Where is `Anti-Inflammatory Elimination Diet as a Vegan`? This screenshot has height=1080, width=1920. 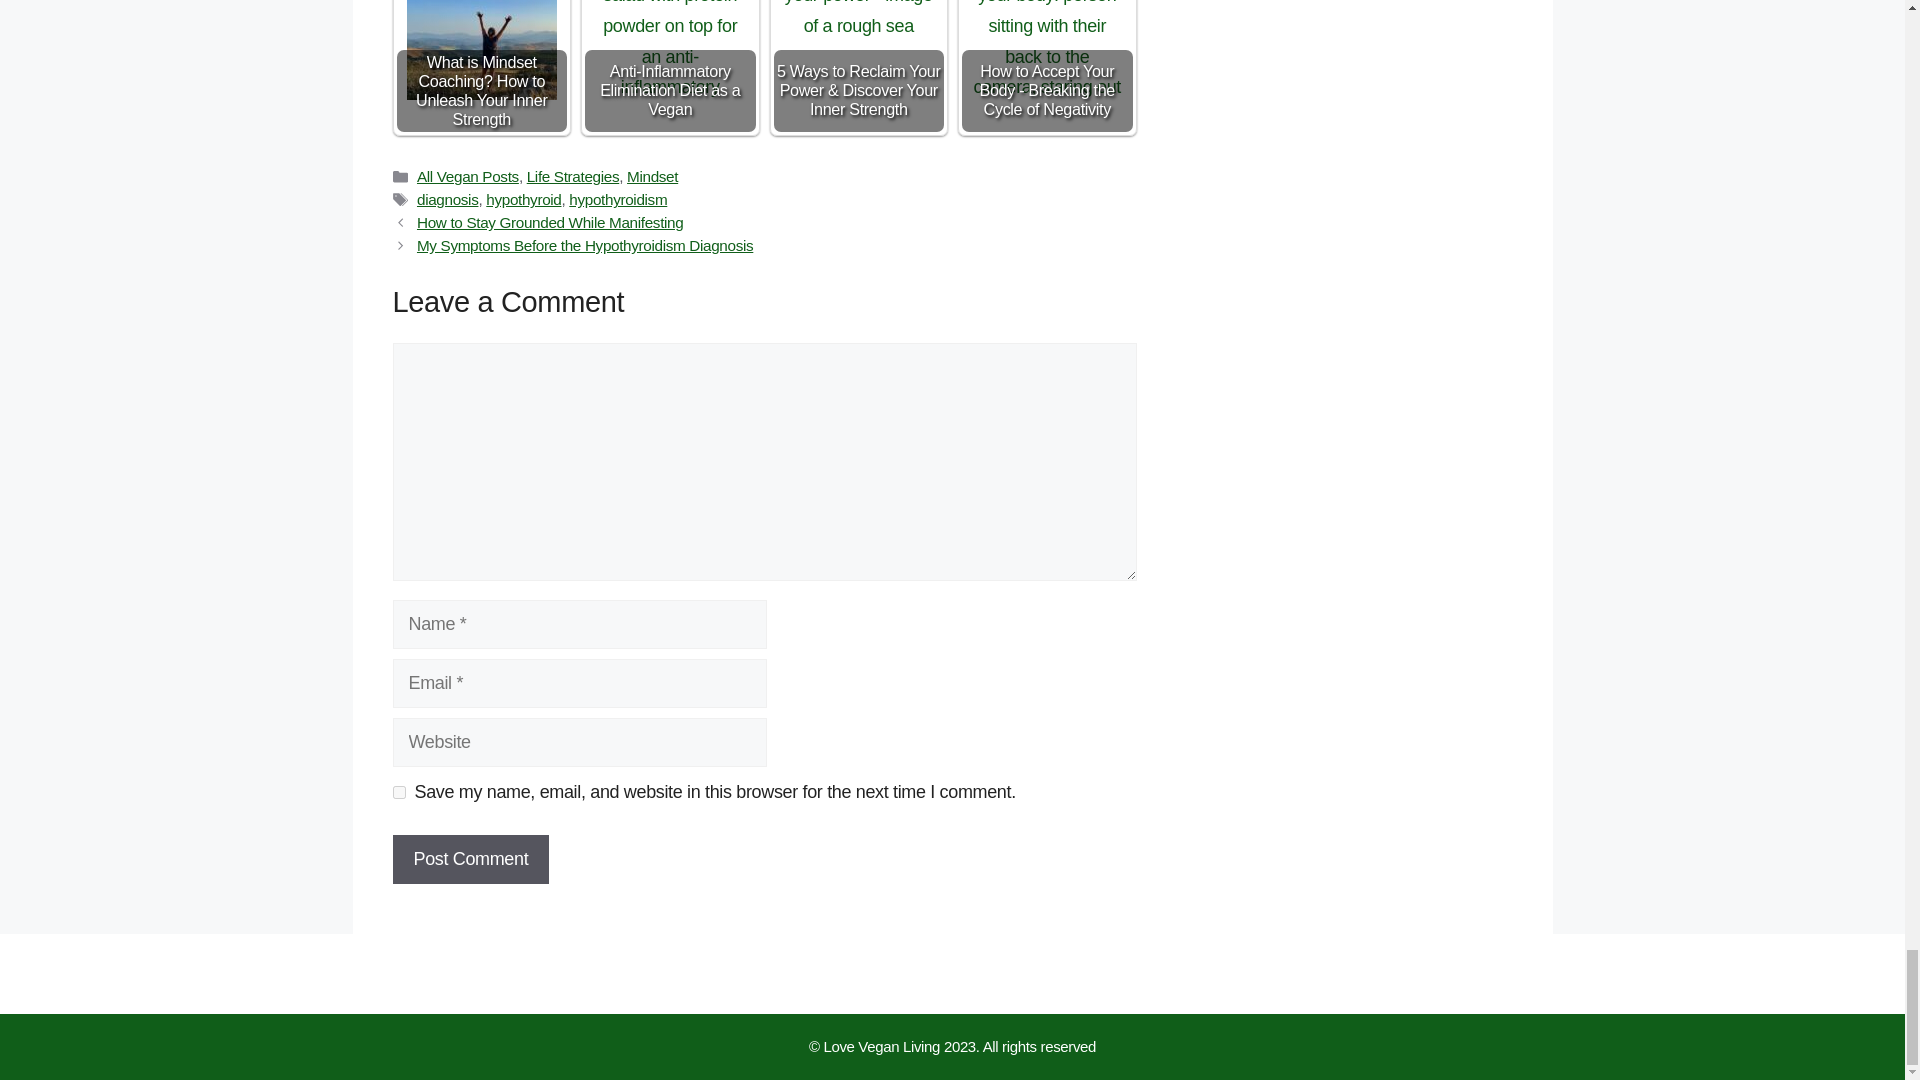
Anti-Inflammatory Elimination Diet as a Vegan is located at coordinates (670, 50).